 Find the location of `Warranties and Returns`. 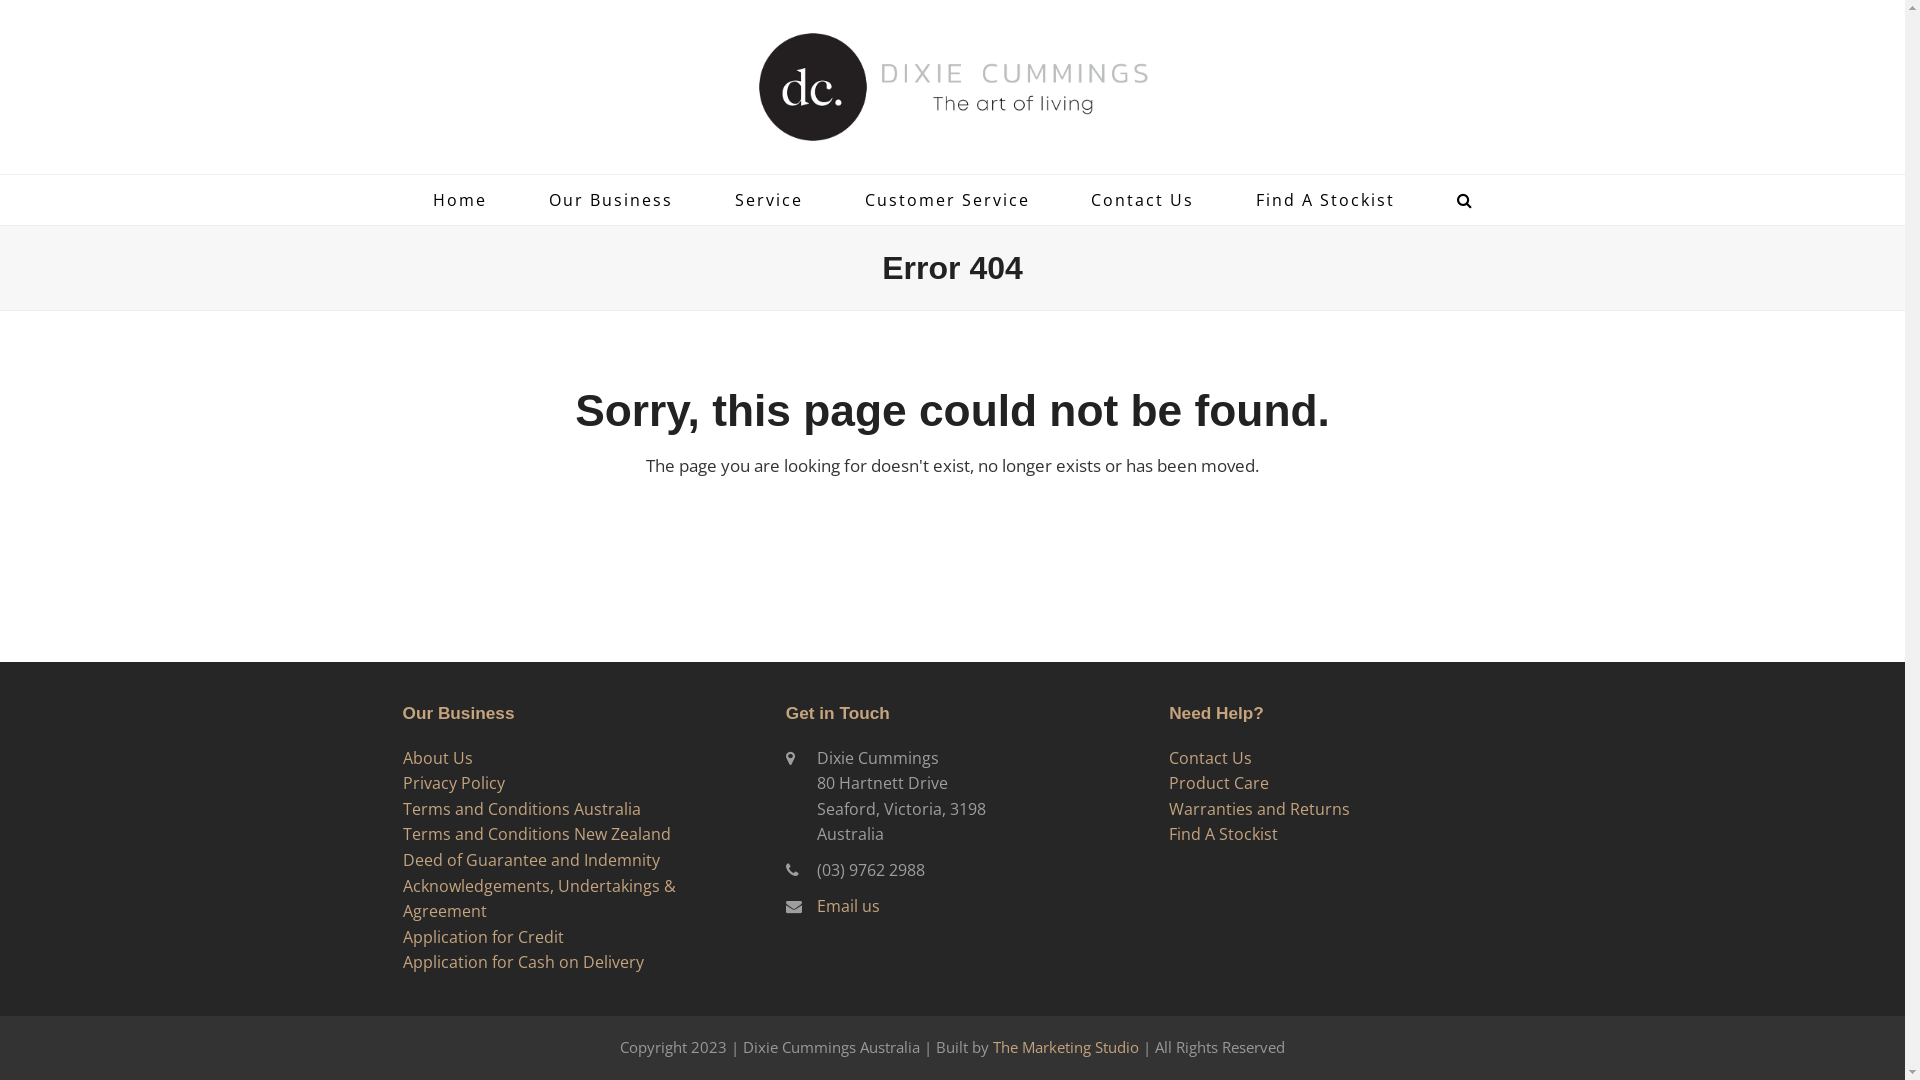

Warranties and Returns is located at coordinates (1260, 809).